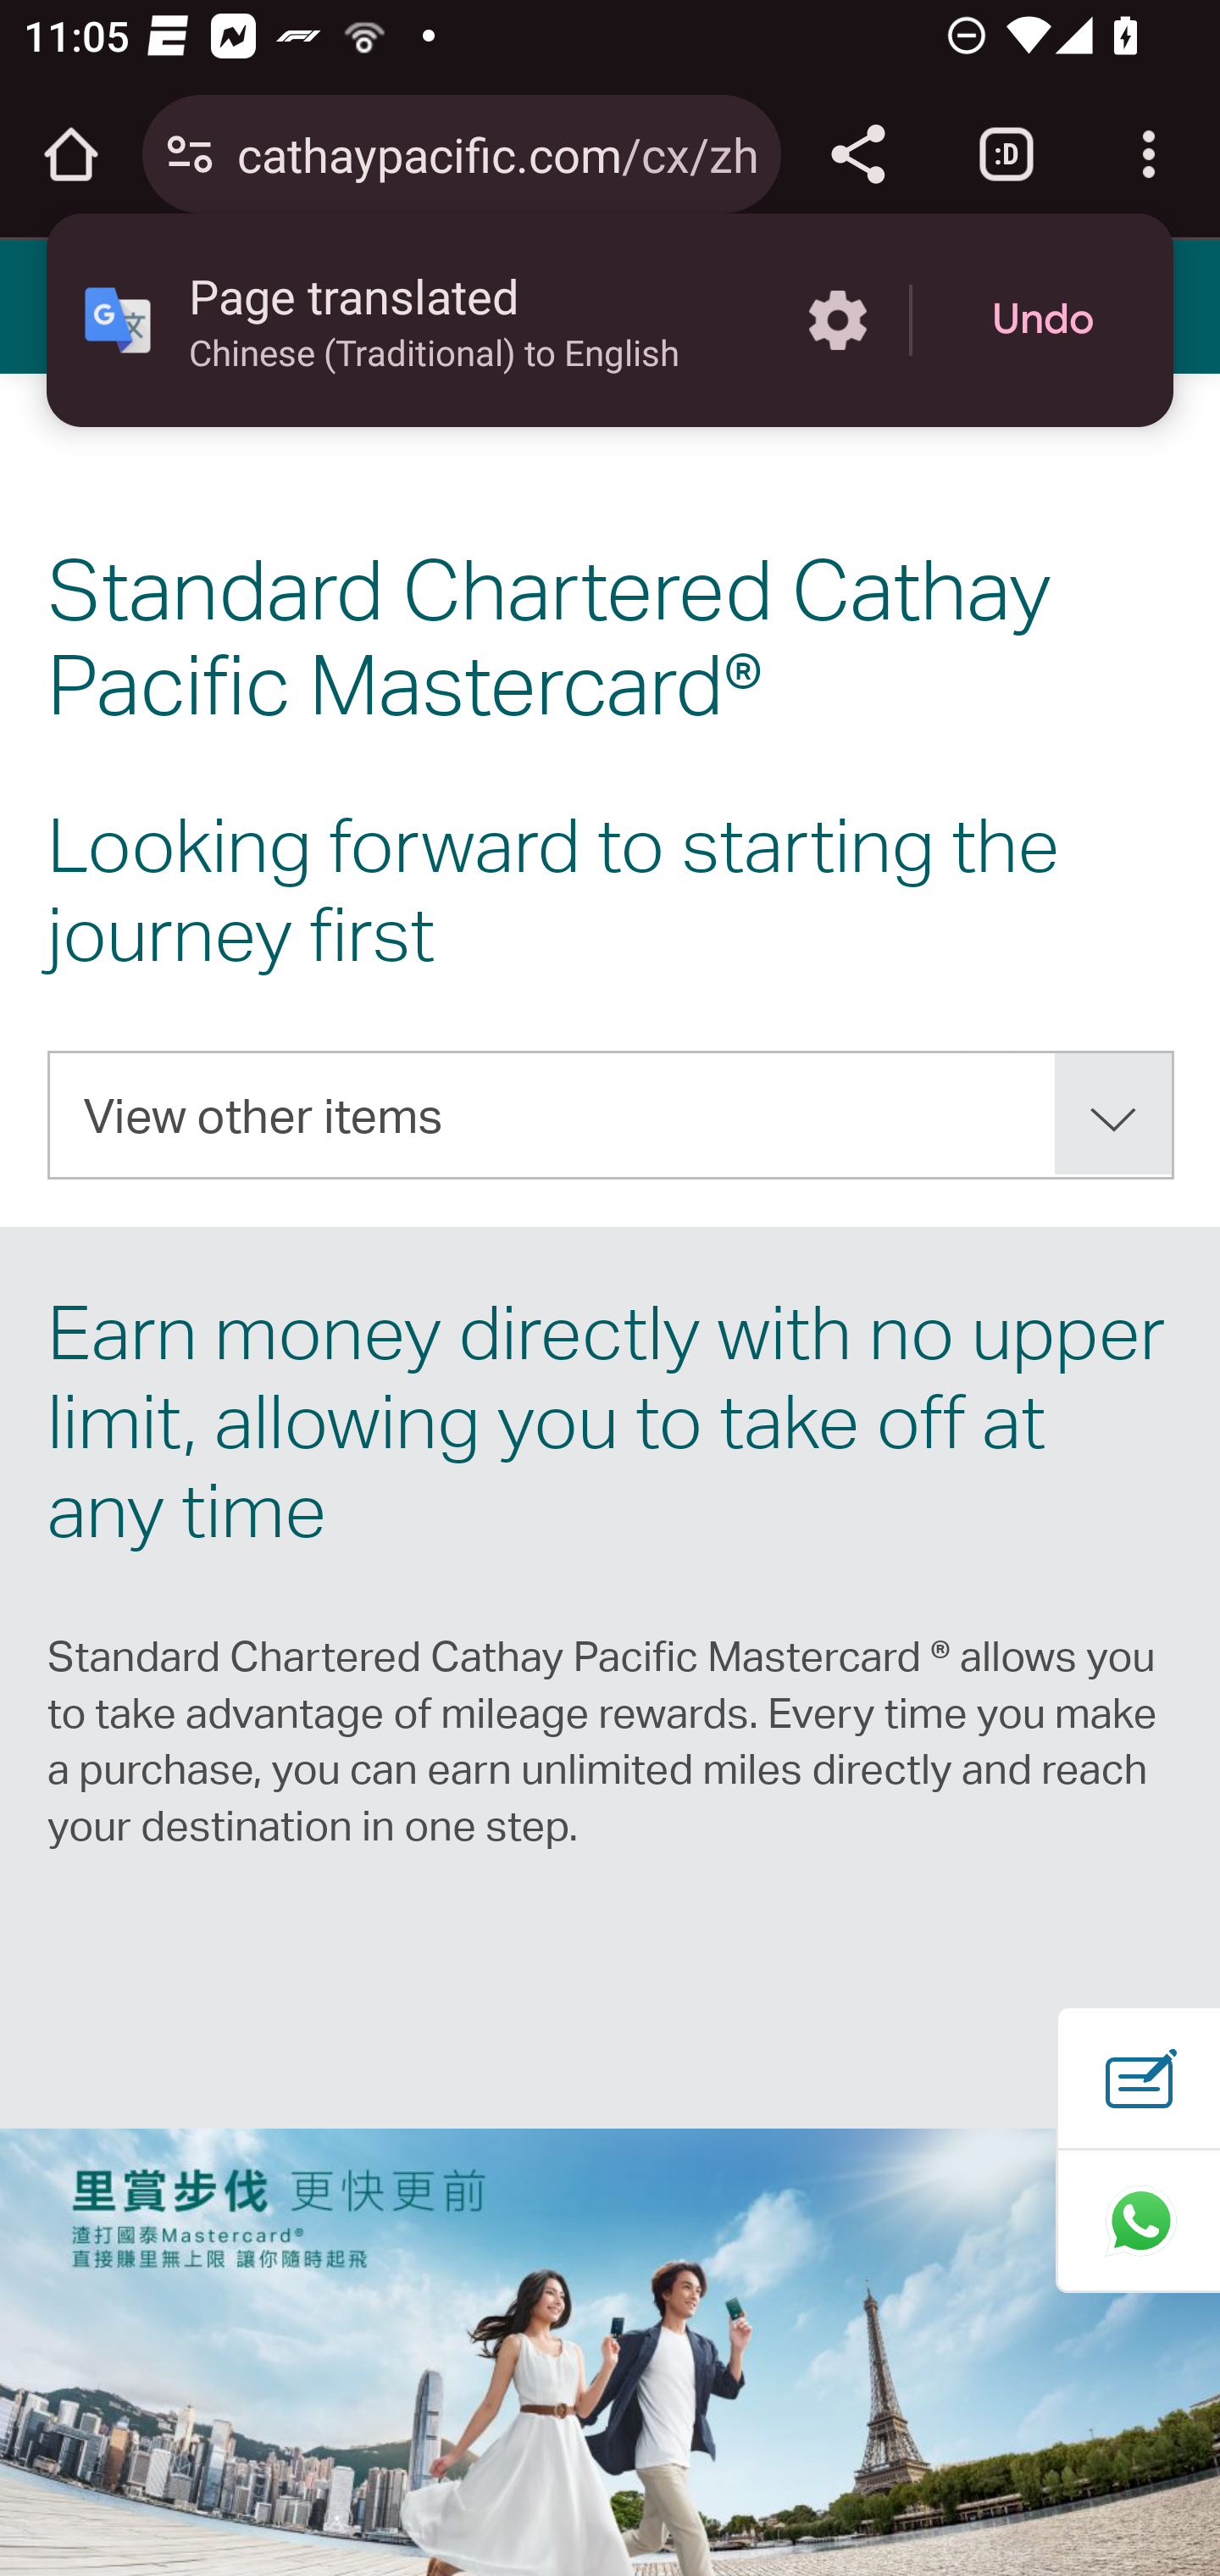  Describe the element at coordinates (837, 320) in the screenshot. I see `More options in the Page translated` at that location.